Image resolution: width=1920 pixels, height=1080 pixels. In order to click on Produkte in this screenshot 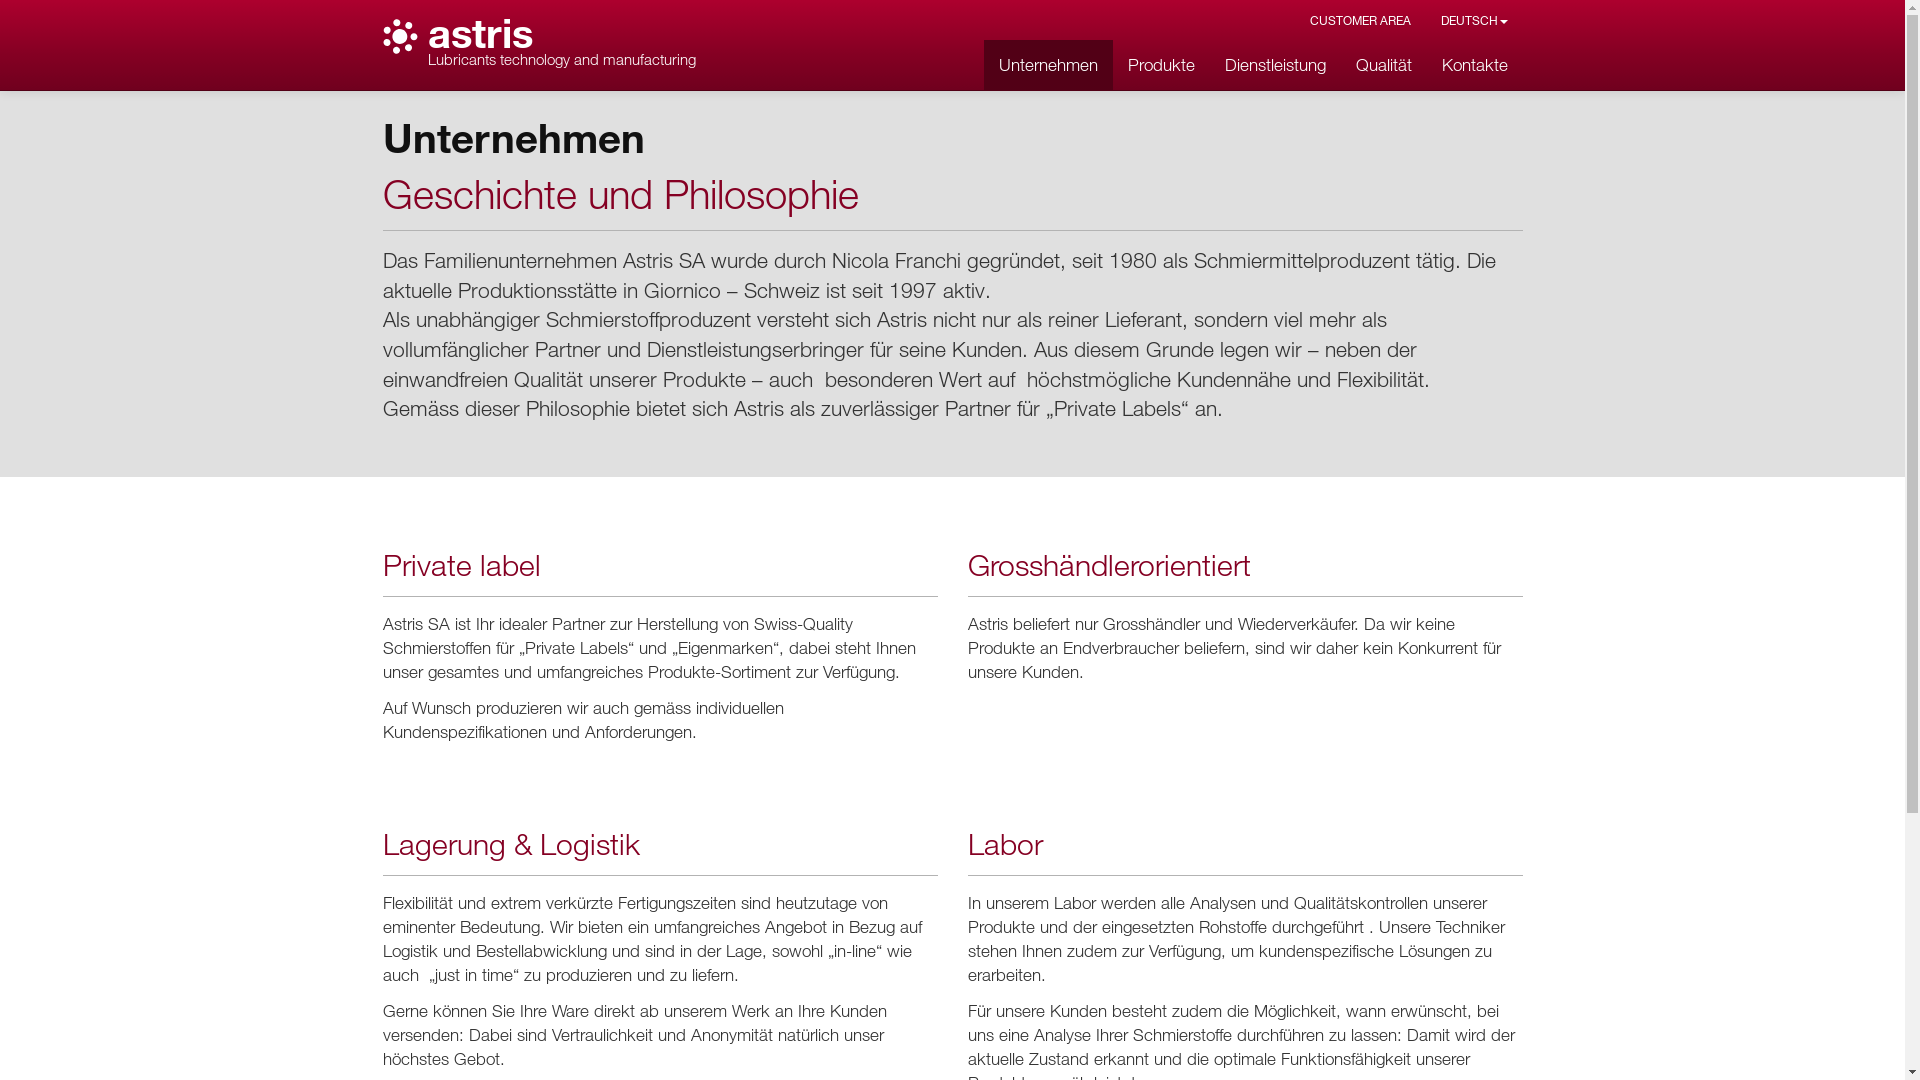, I will do `click(1160, 65)`.